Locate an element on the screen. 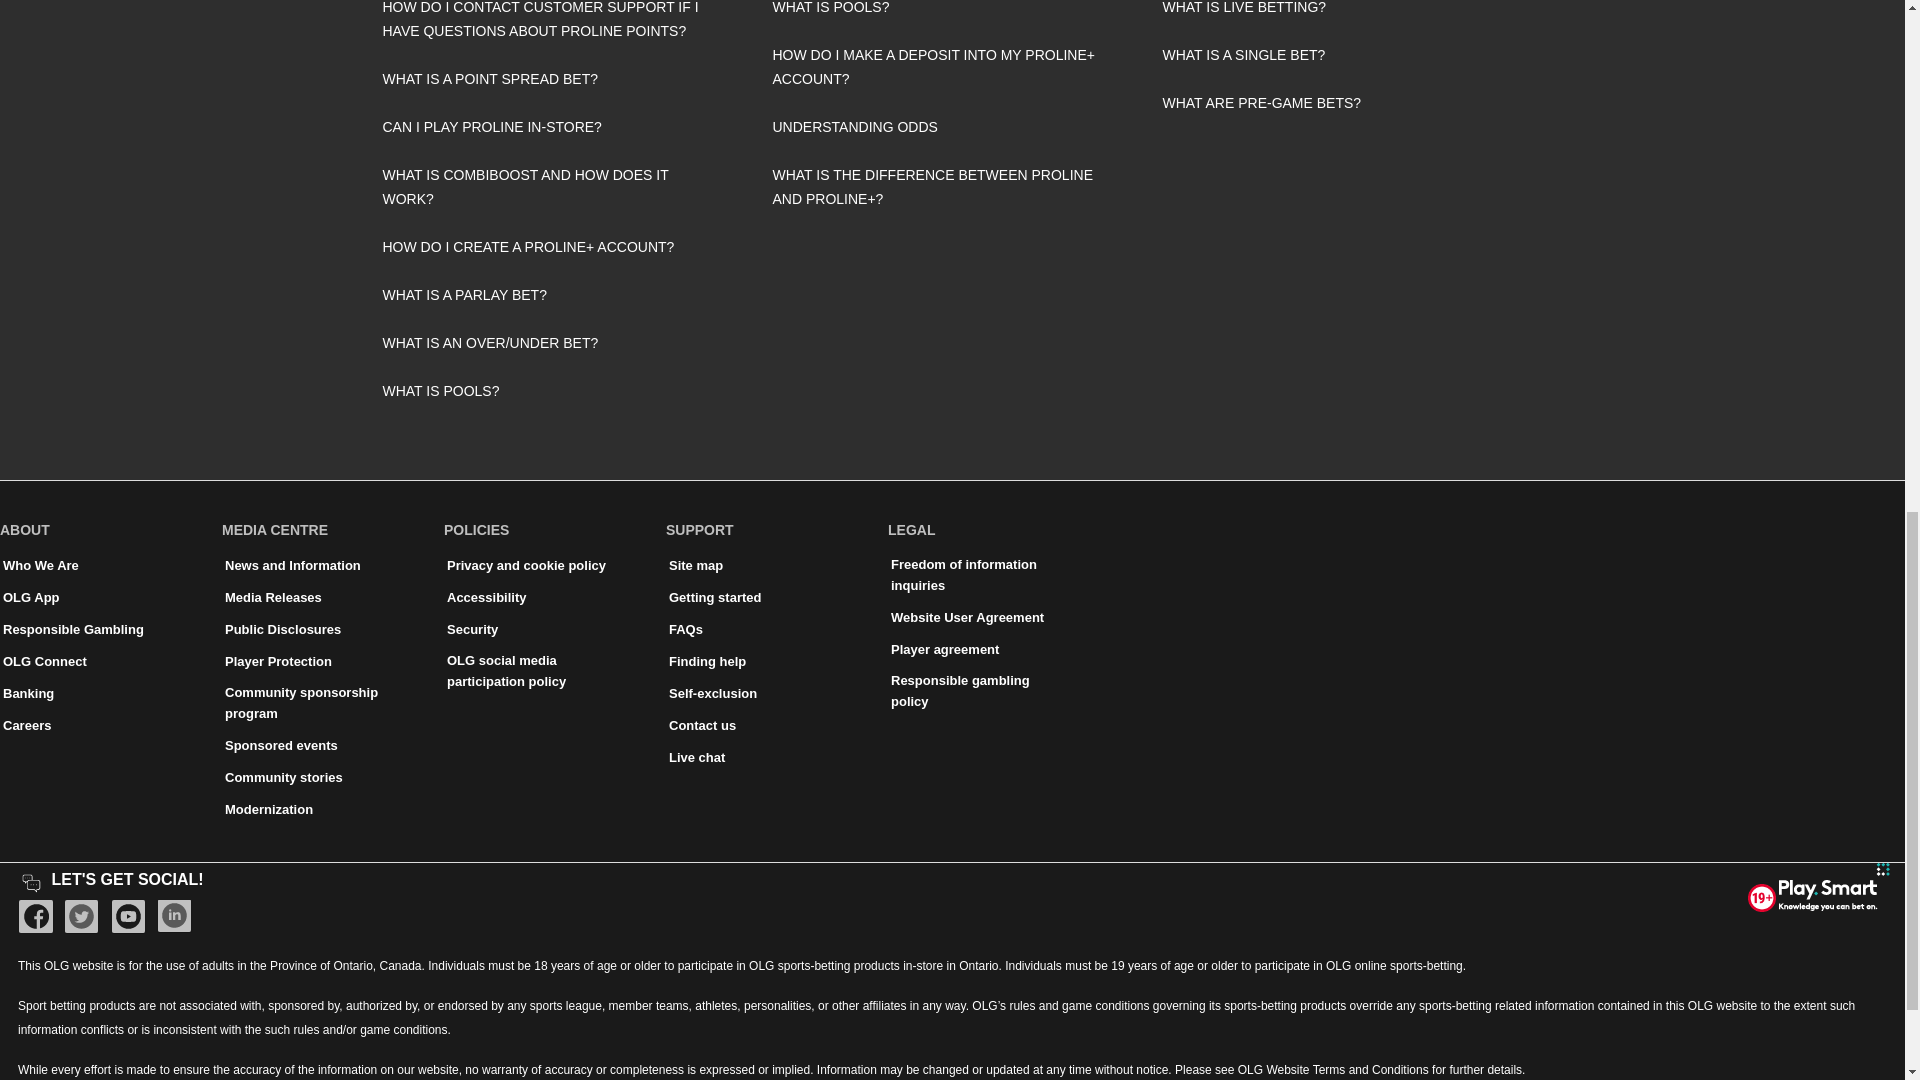 Image resolution: width=1920 pixels, height=1080 pixels. WHAT IS POOLS? is located at coordinates (952, 16).